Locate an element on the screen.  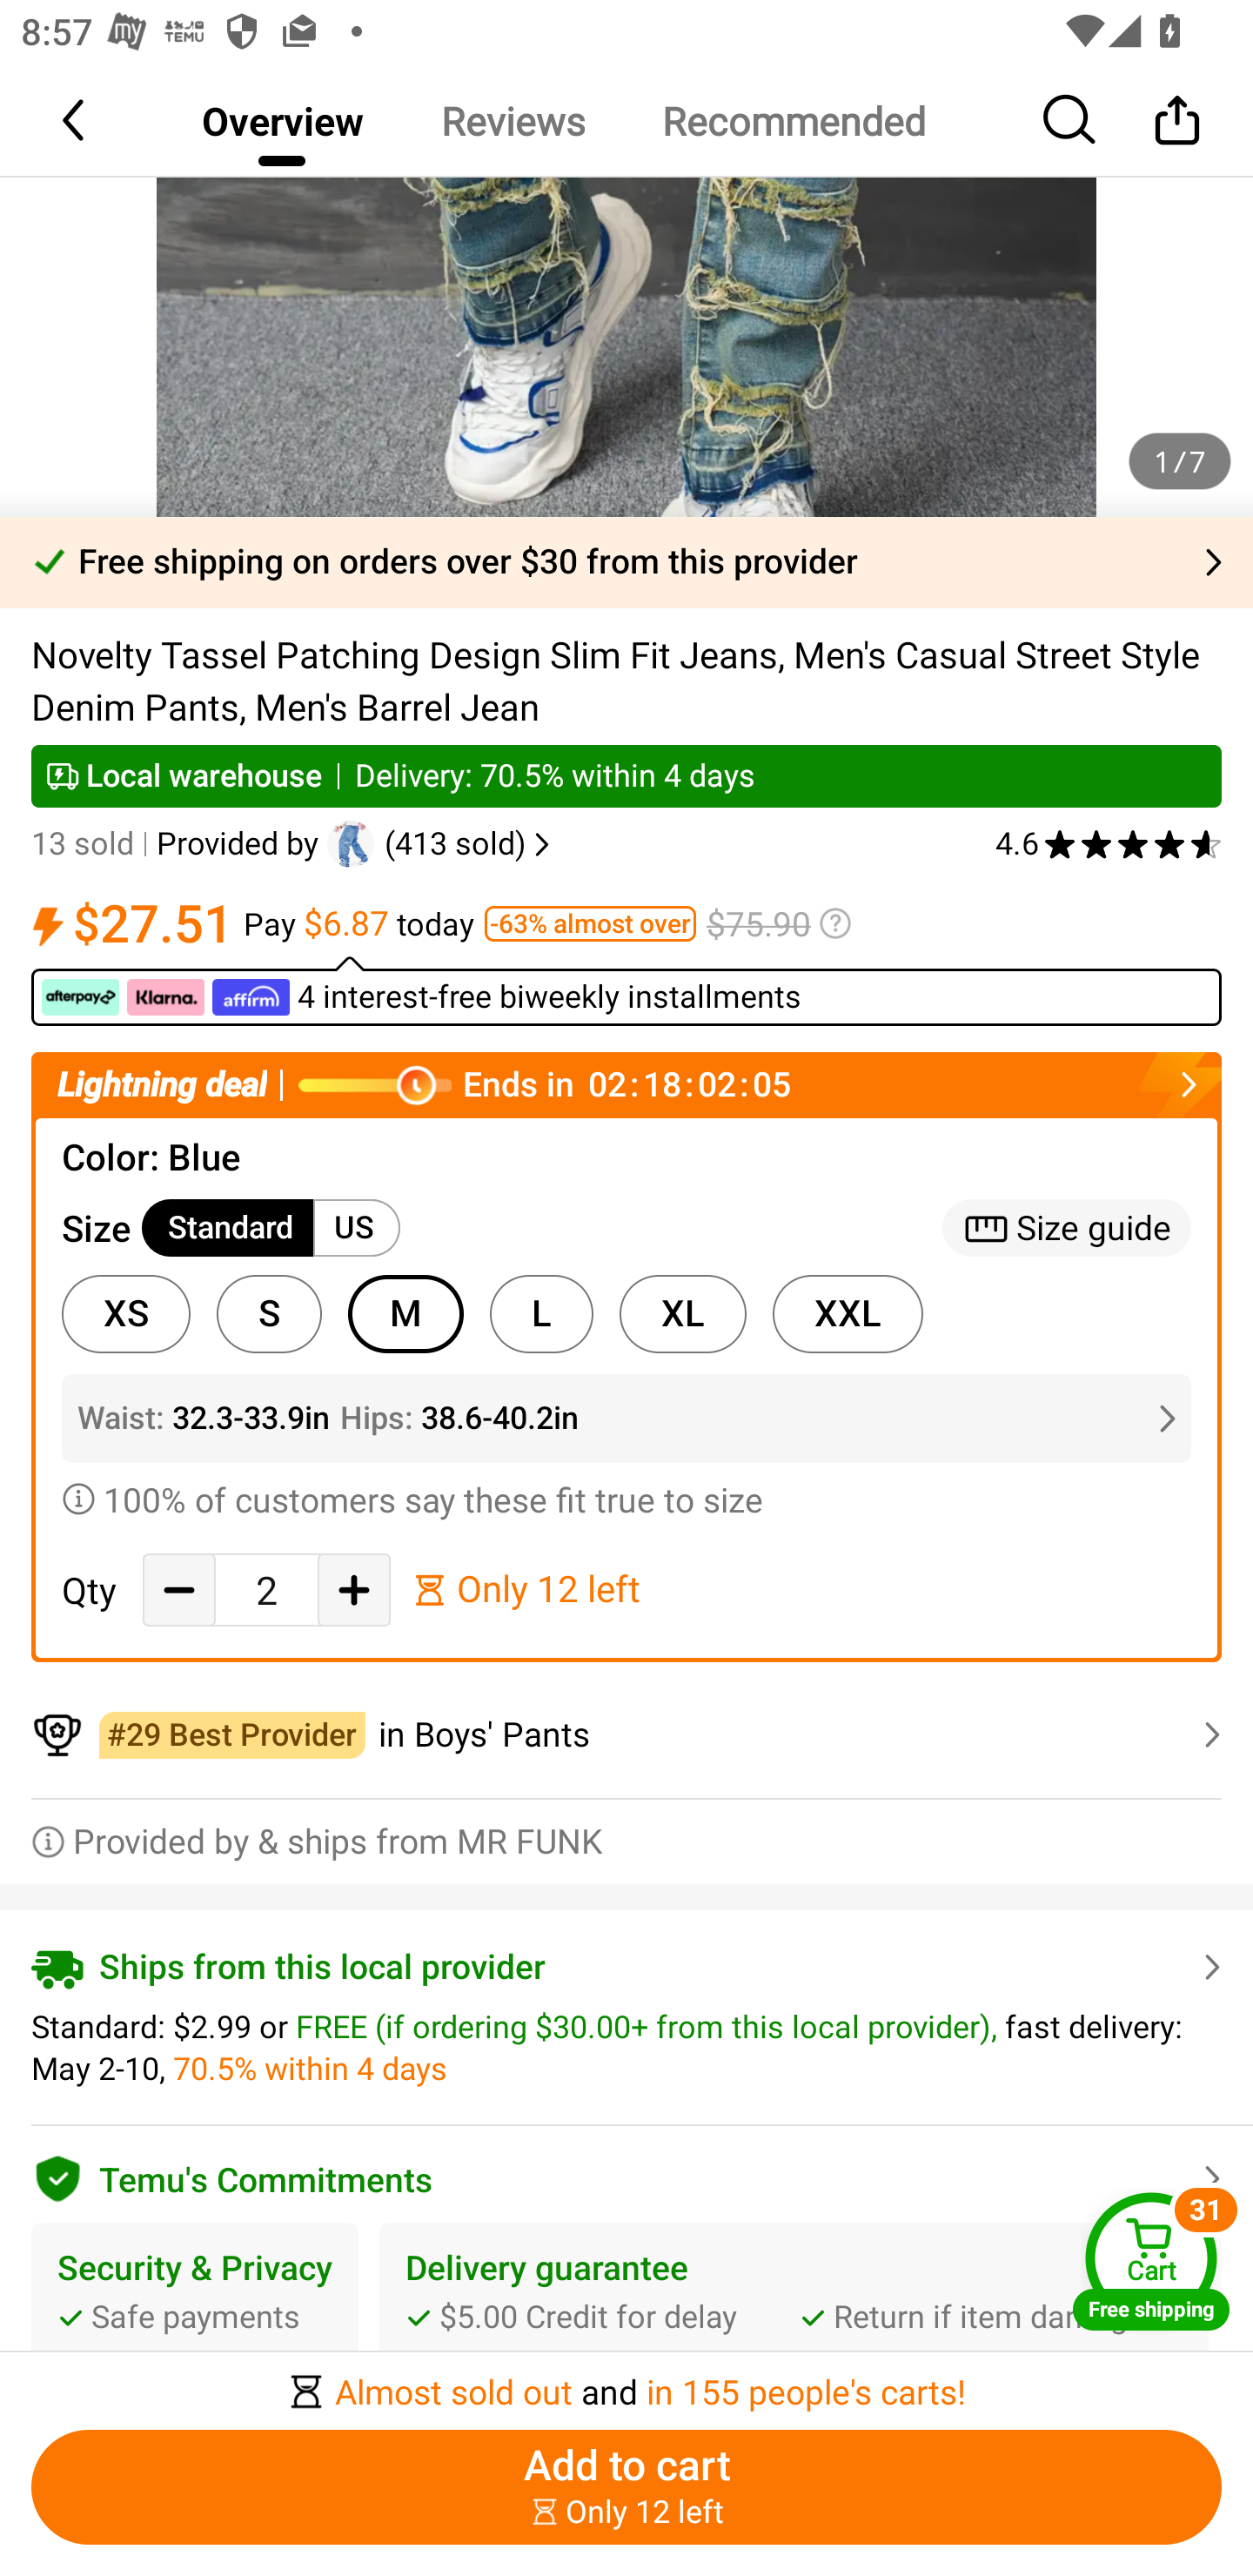
Reviews is located at coordinates (512, 120).